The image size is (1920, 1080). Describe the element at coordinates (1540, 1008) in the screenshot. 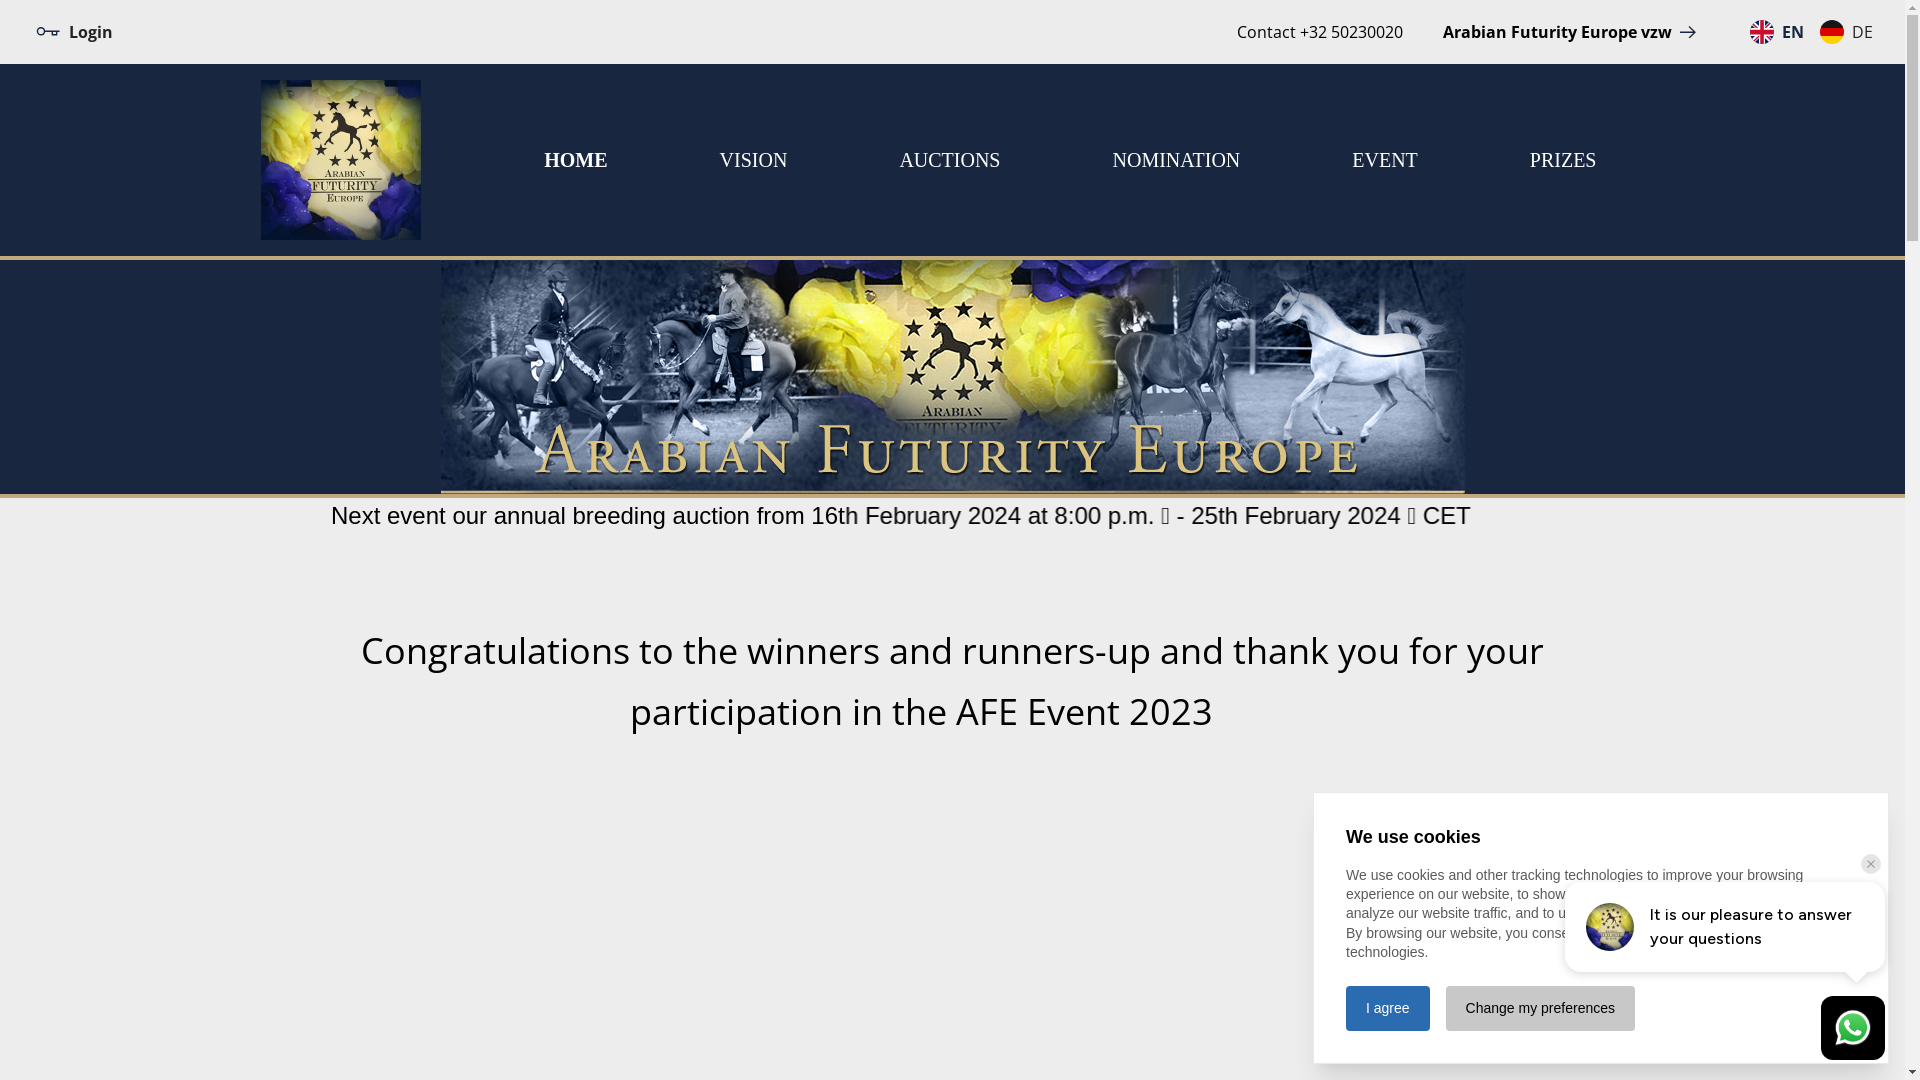

I see `Change my preferences` at that location.